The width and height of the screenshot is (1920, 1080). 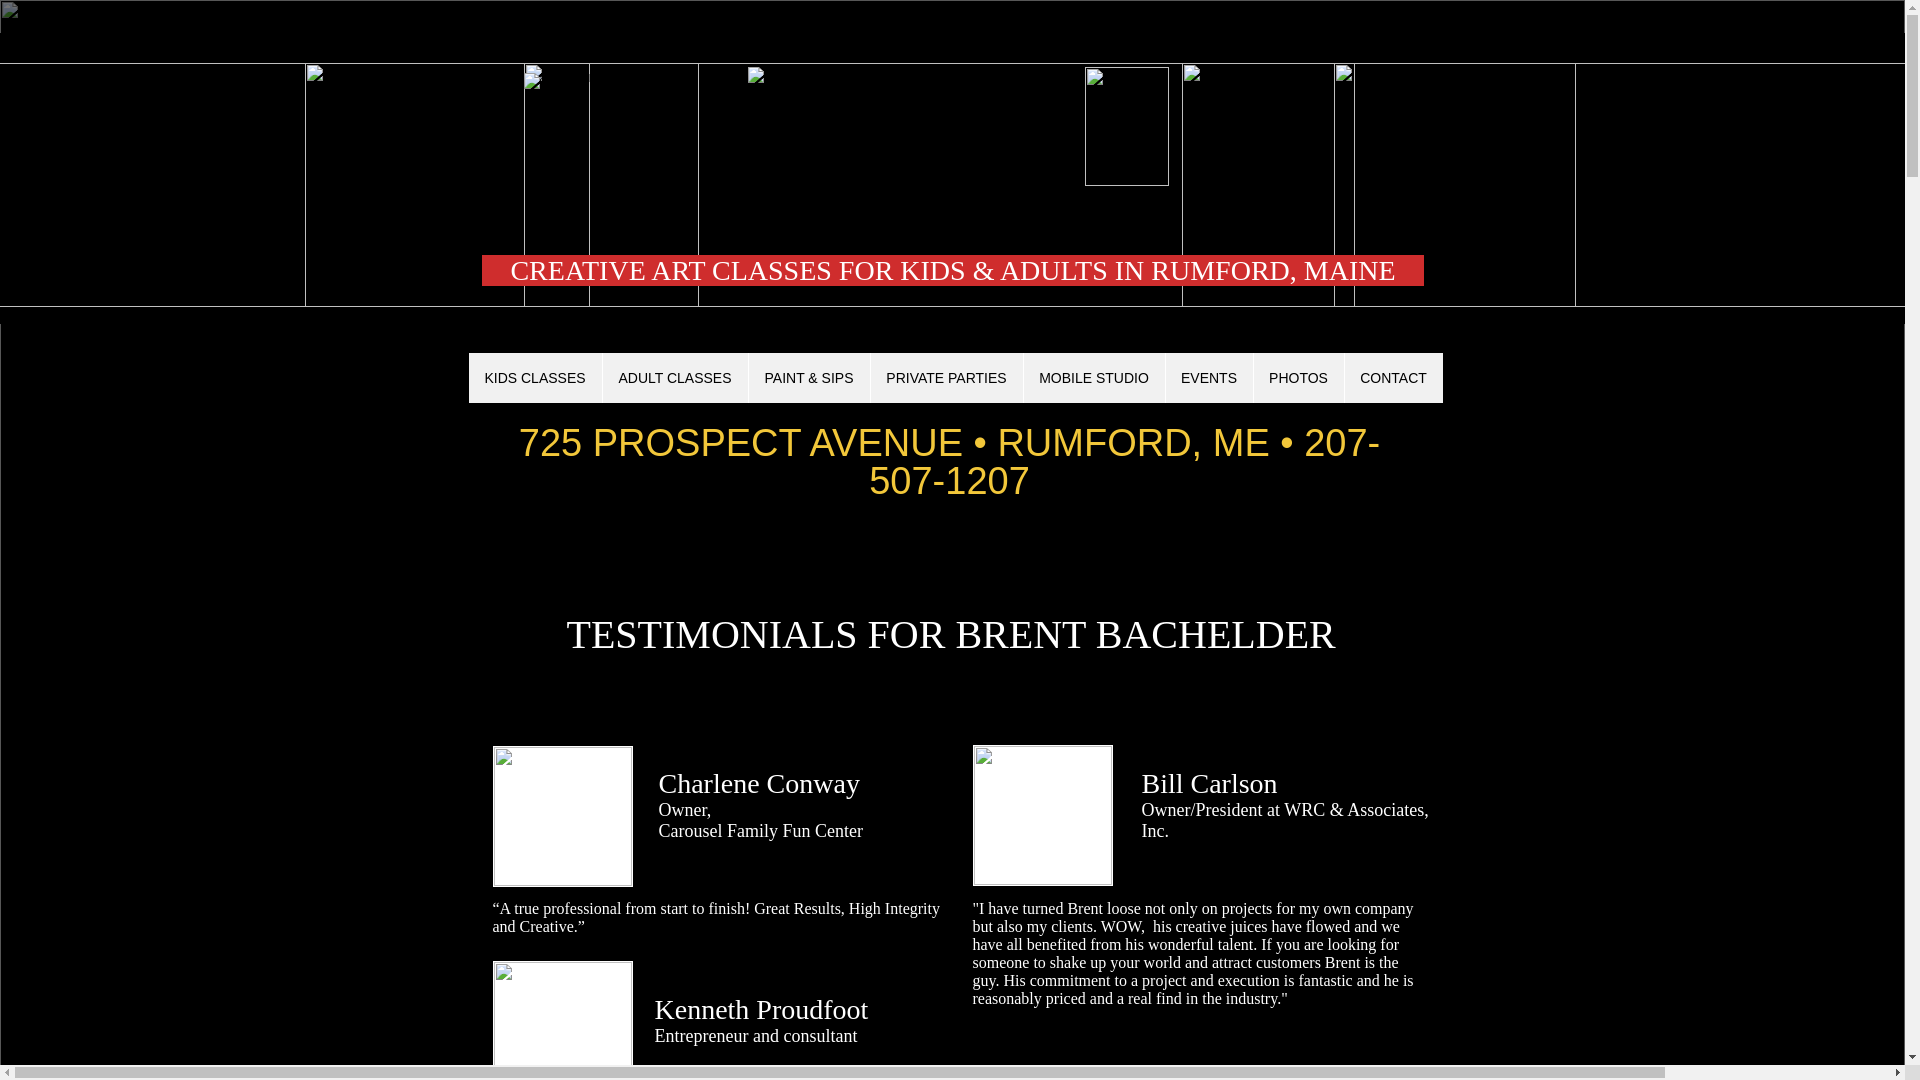 I want to click on PRIVATE PARTIES, so click(x=946, y=378).